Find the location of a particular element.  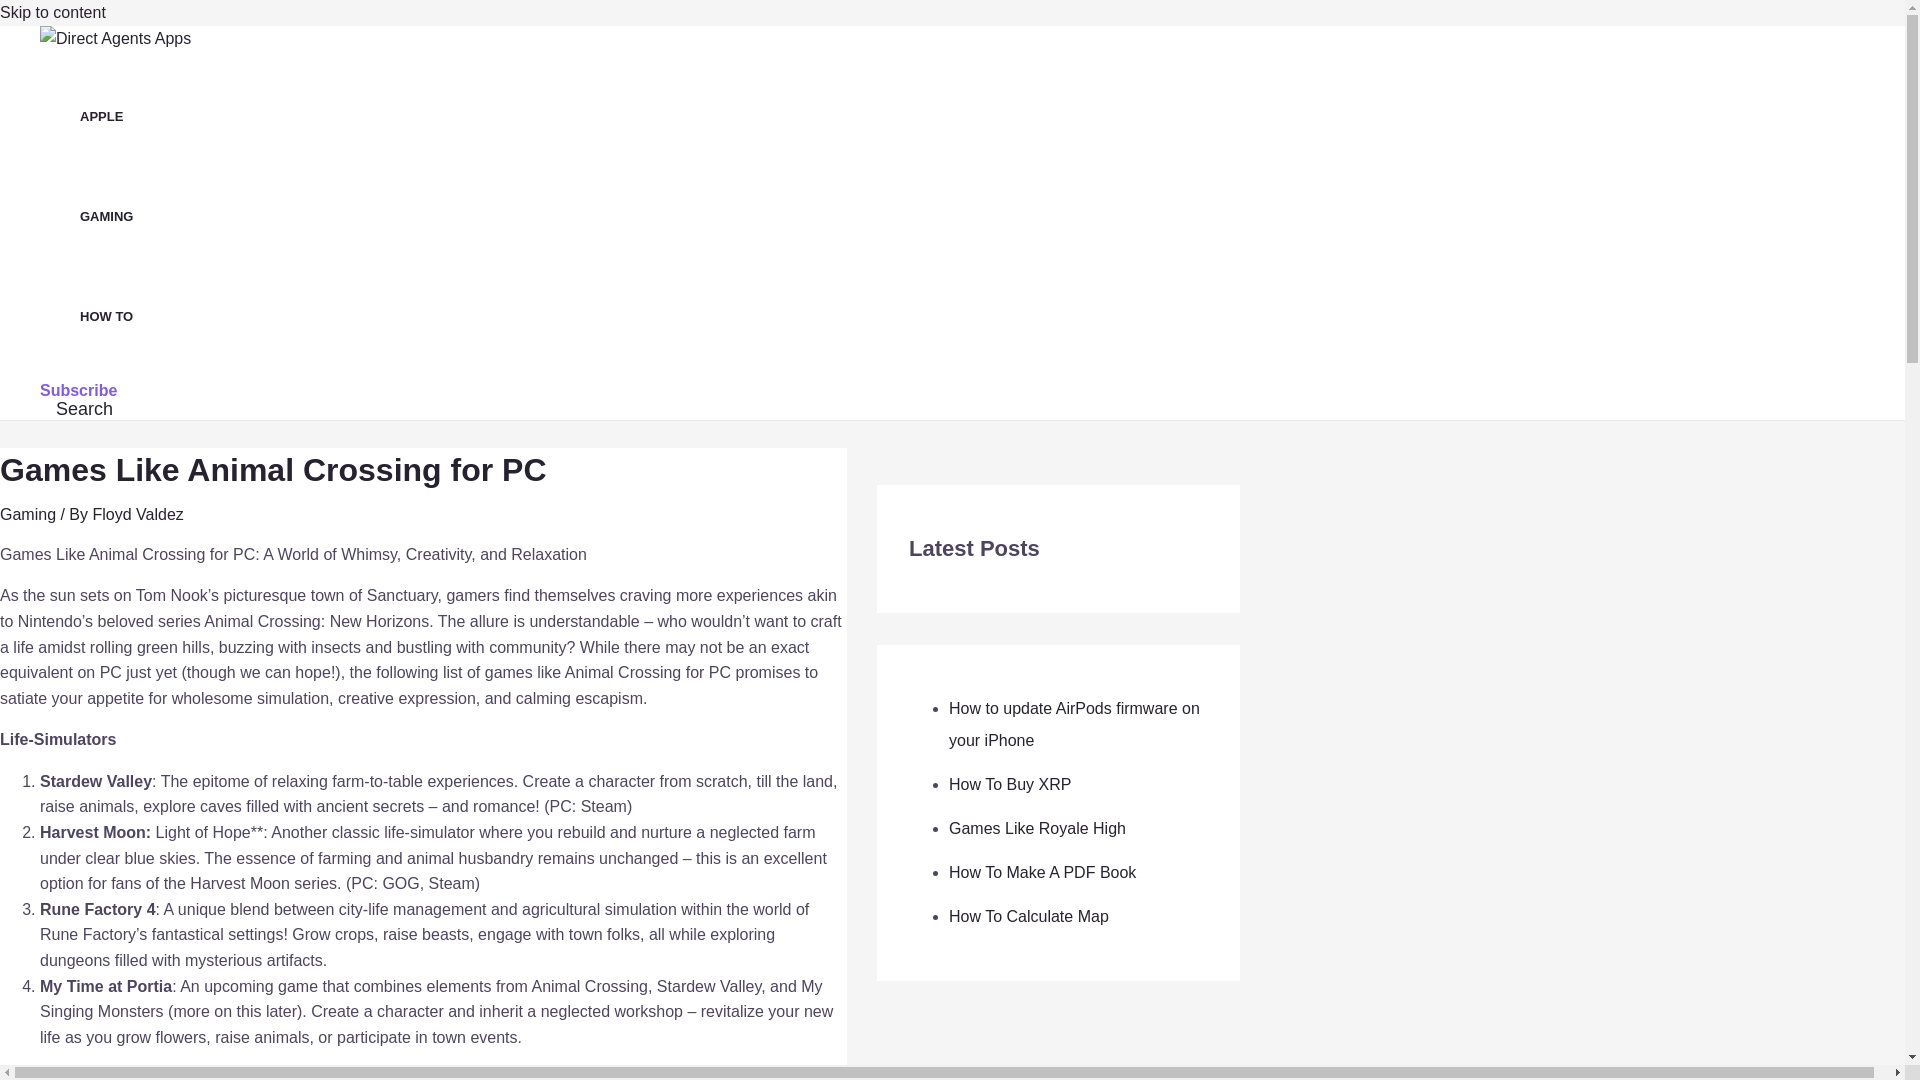

How To Buy XRP is located at coordinates (1010, 784).